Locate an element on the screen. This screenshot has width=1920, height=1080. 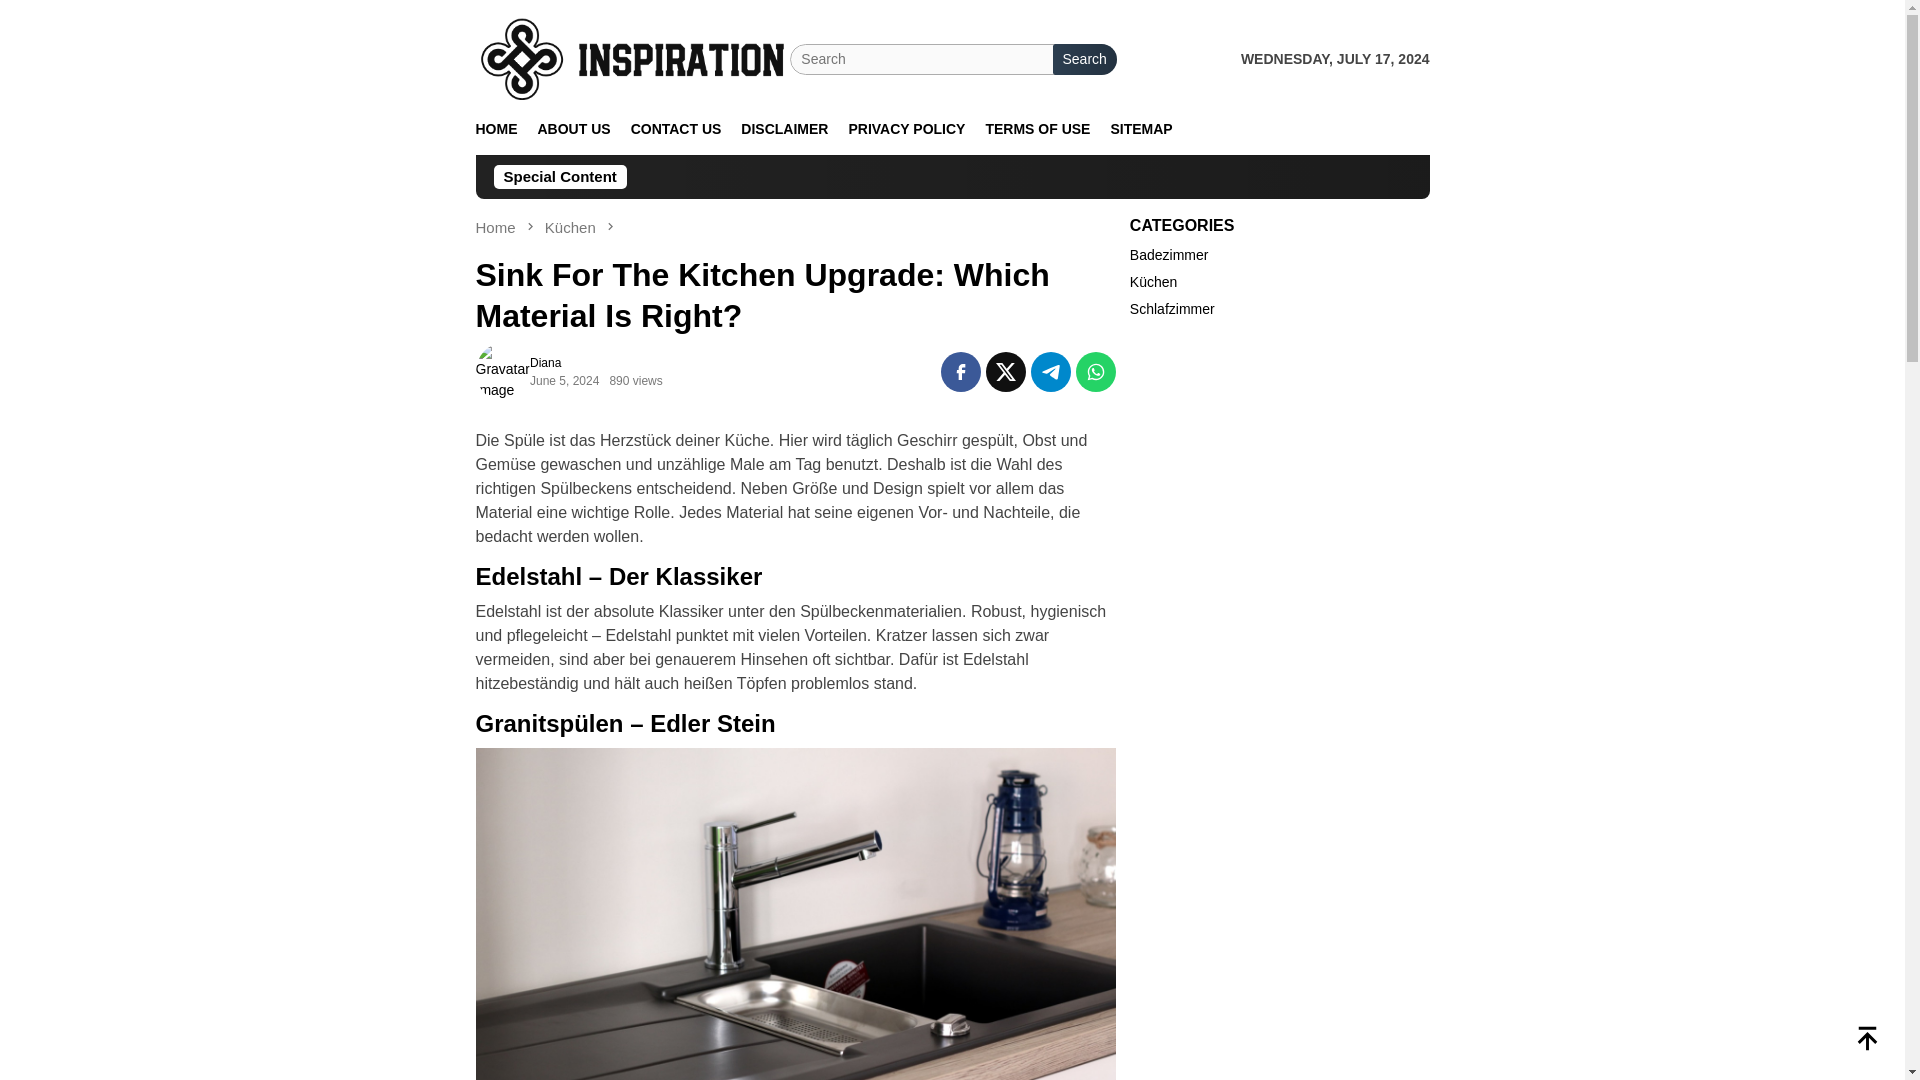
Share this is located at coordinates (960, 372).